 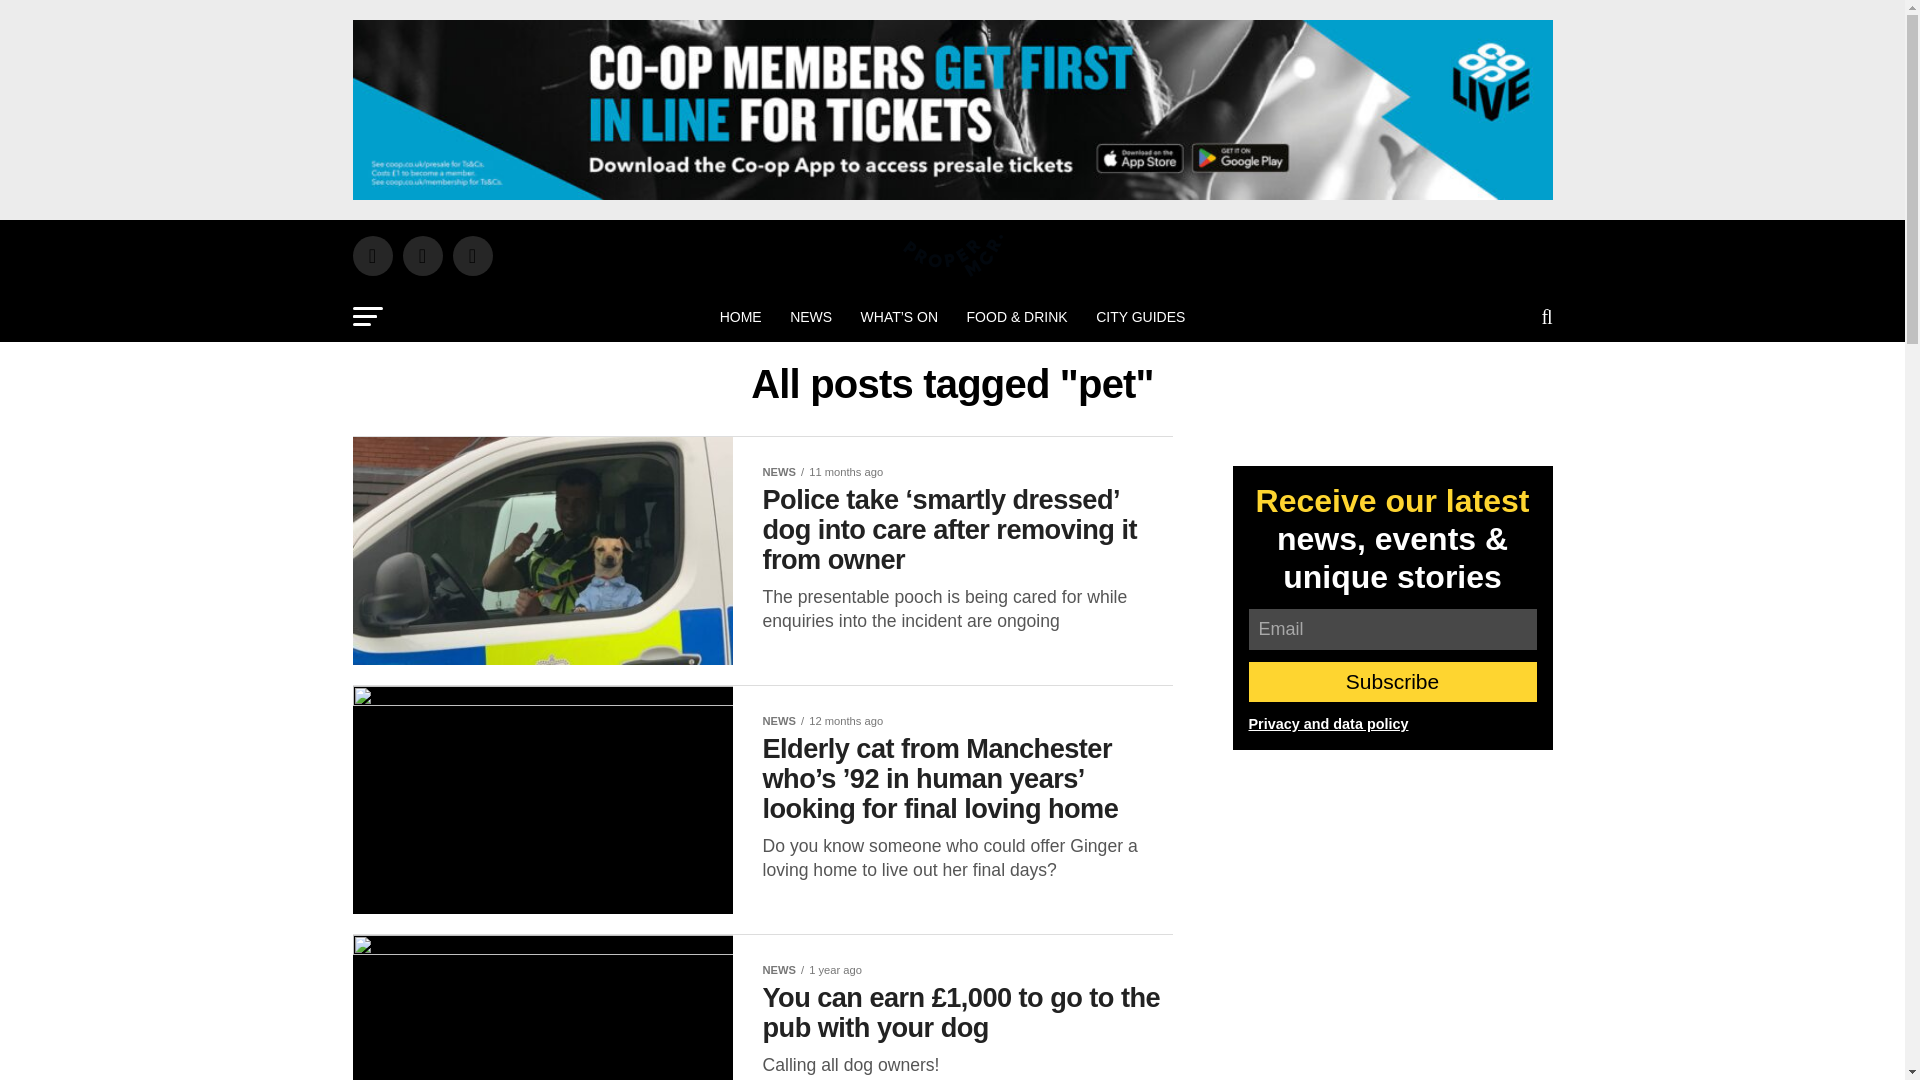 I want to click on HOME, so click(x=740, y=316).